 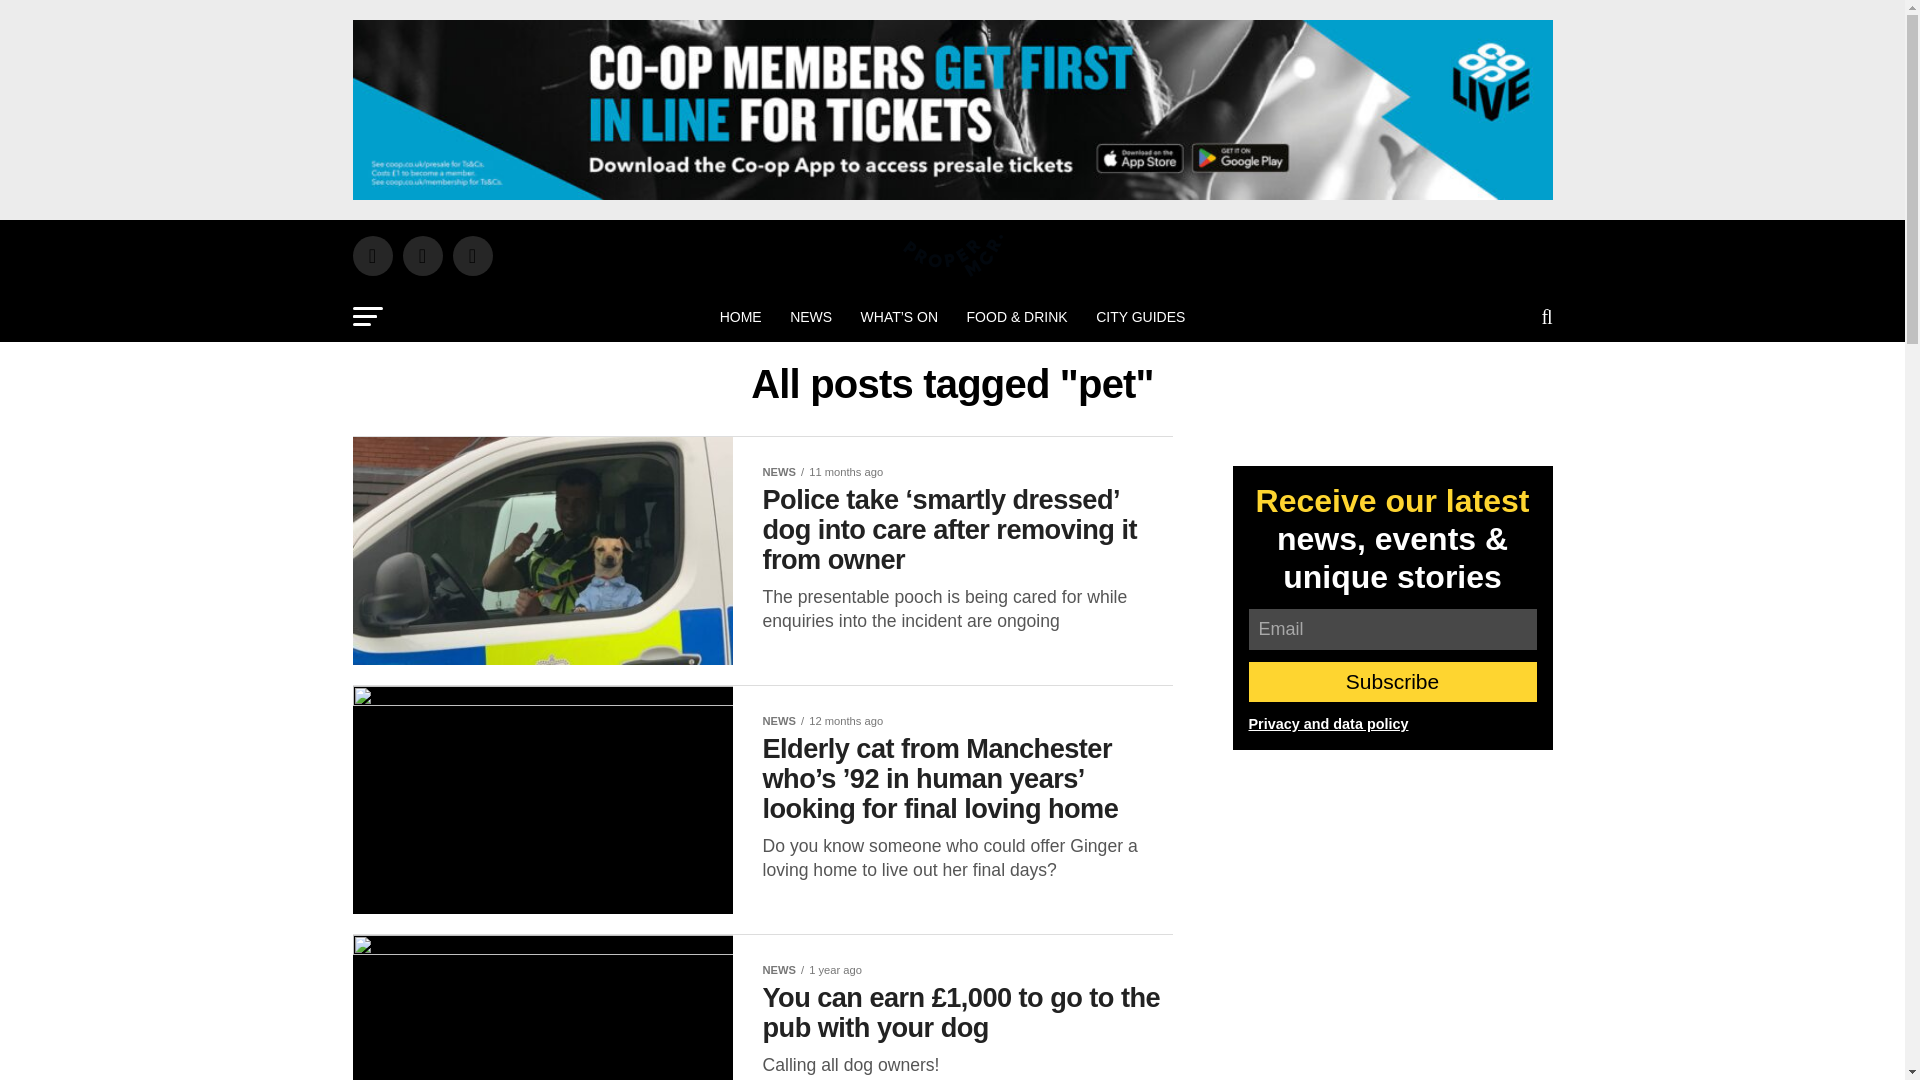 I want to click on HOME, so click(x=740, y=316).